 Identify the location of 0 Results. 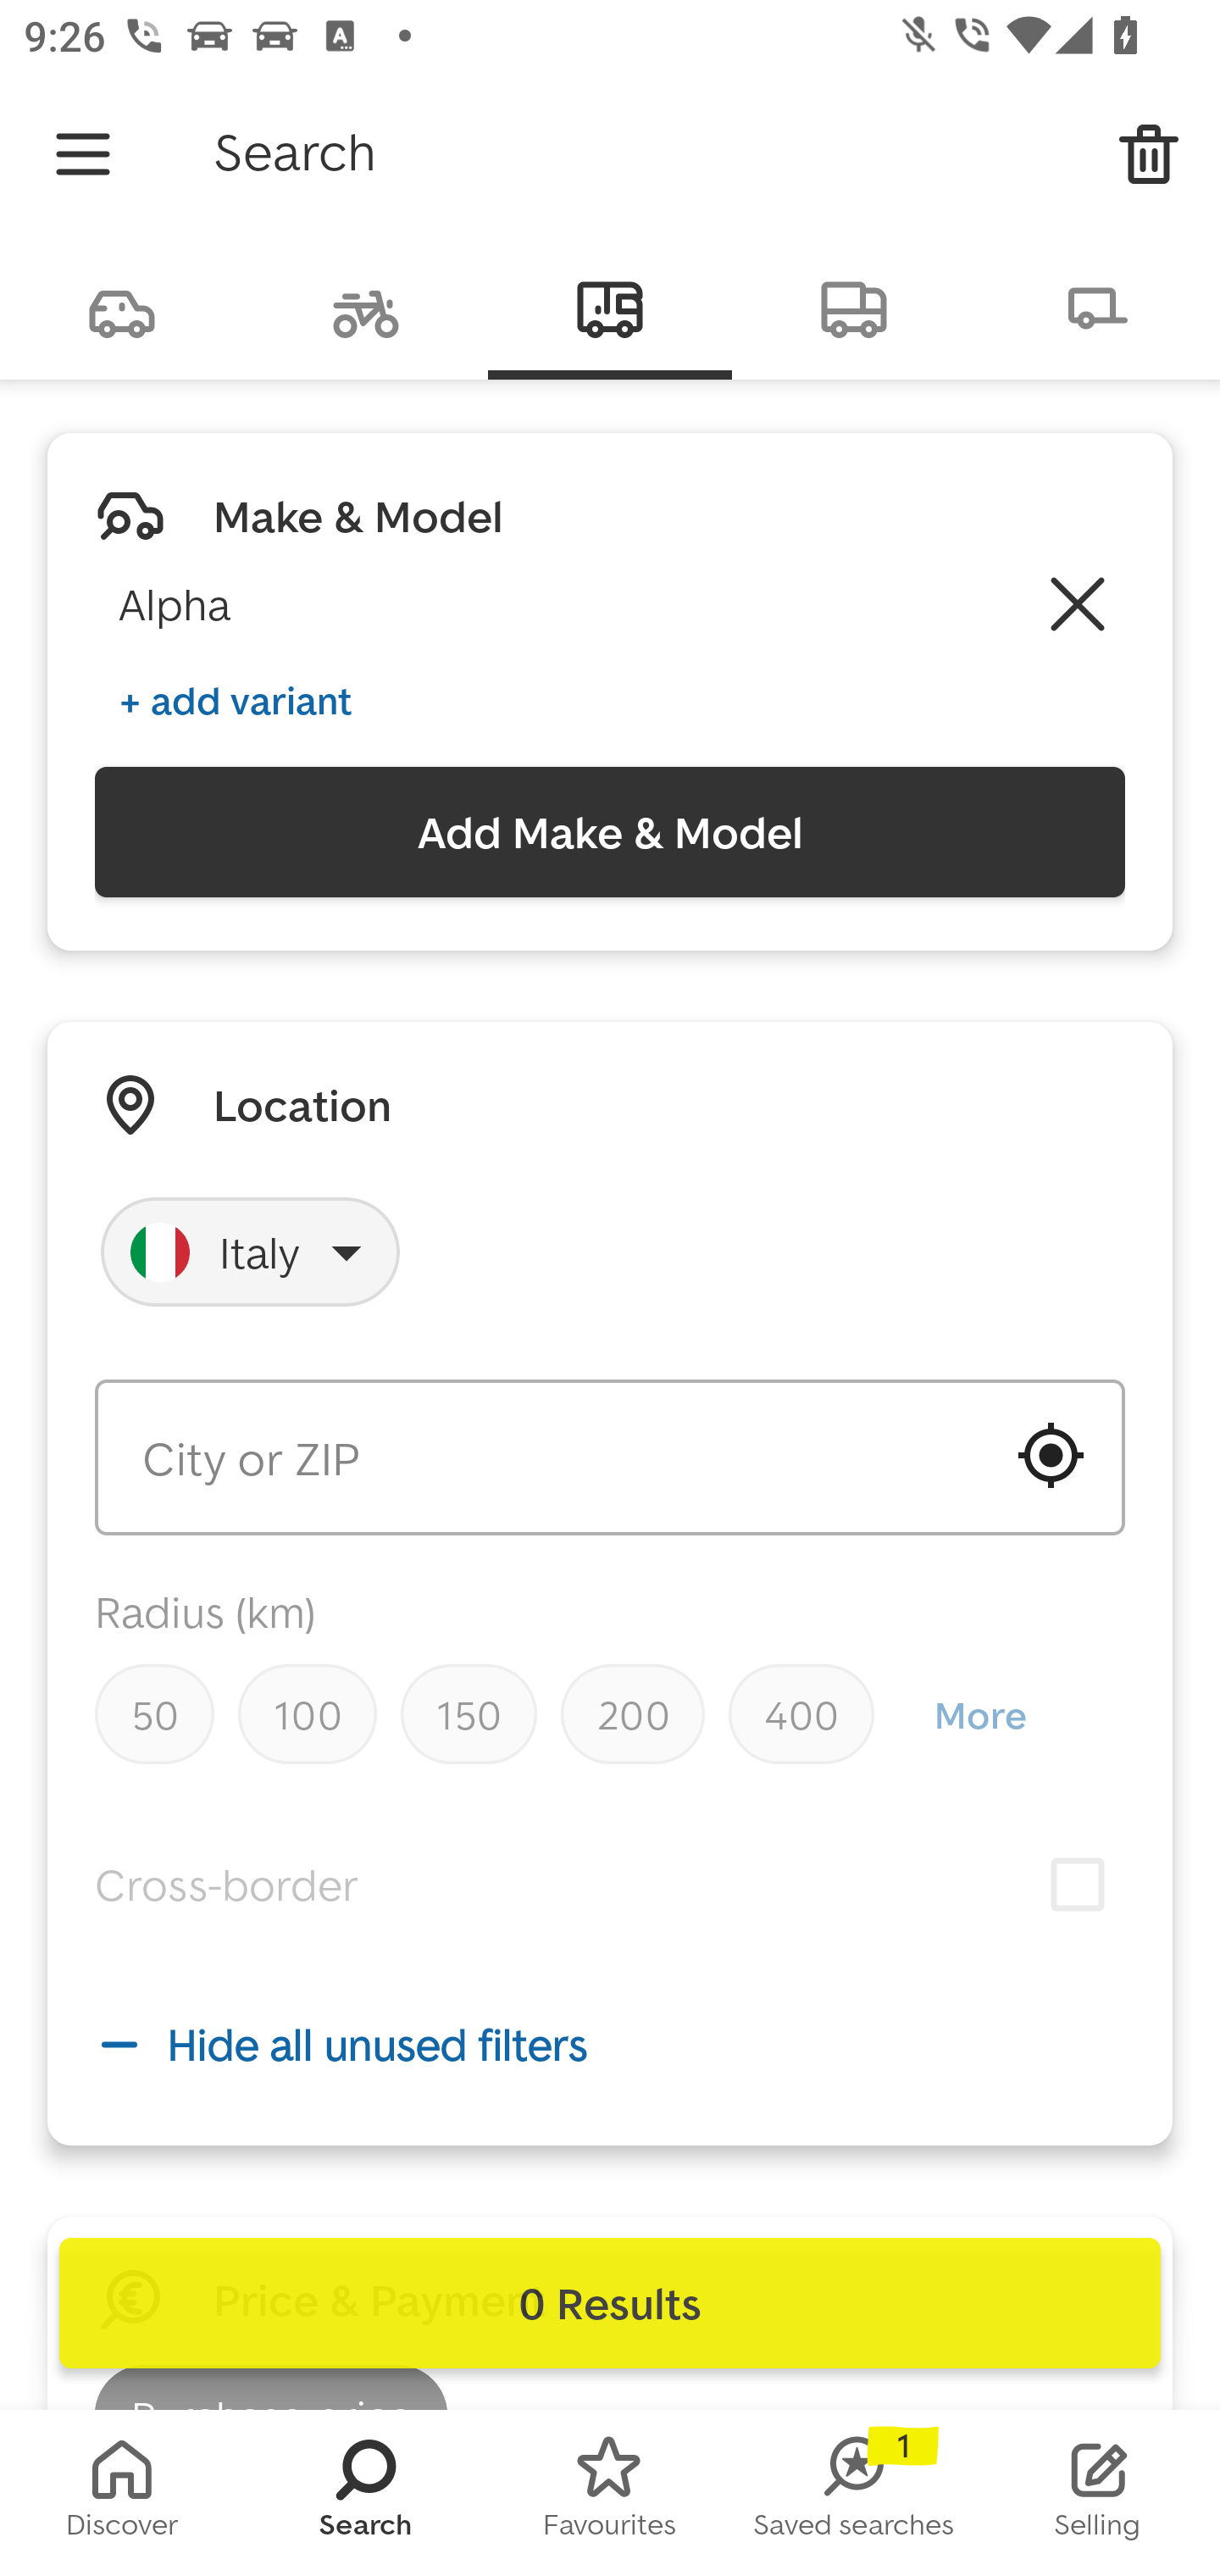
(610, 2303).